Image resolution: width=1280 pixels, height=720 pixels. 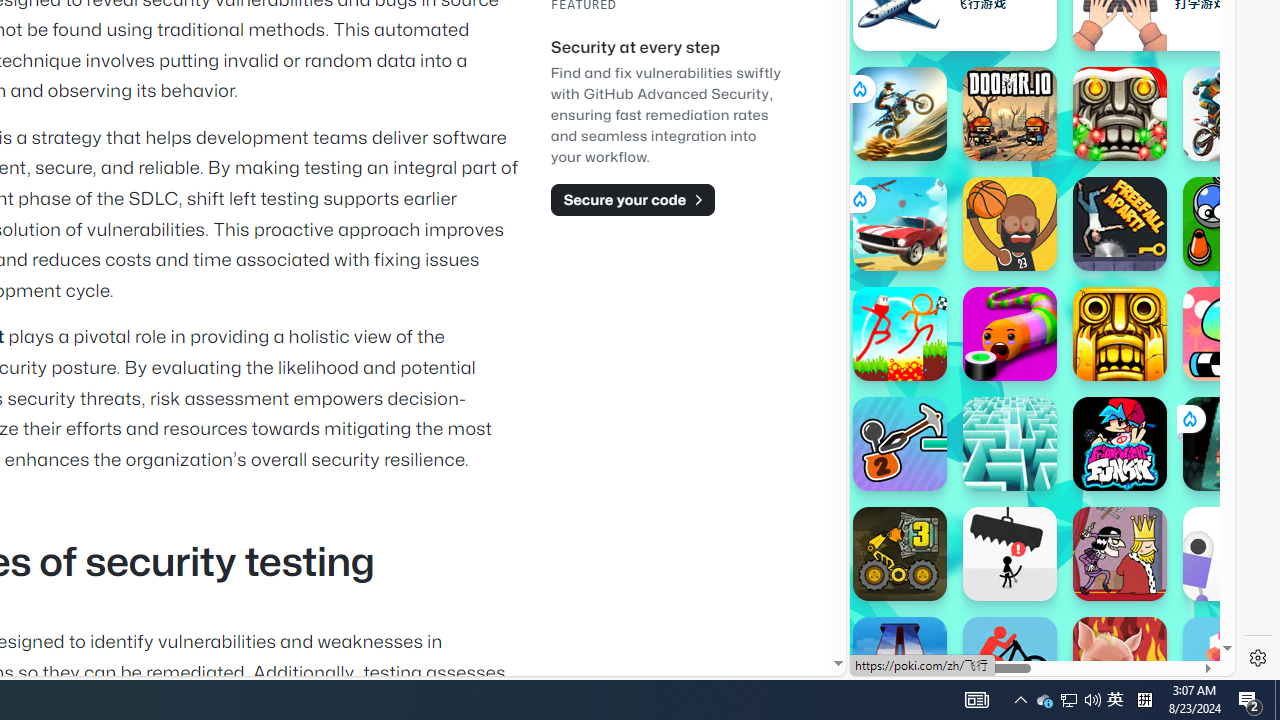 What do you see at coordinates (900, 554) in the screenshot?
I see `BoxRob 3` at bounding box center [900, 554].